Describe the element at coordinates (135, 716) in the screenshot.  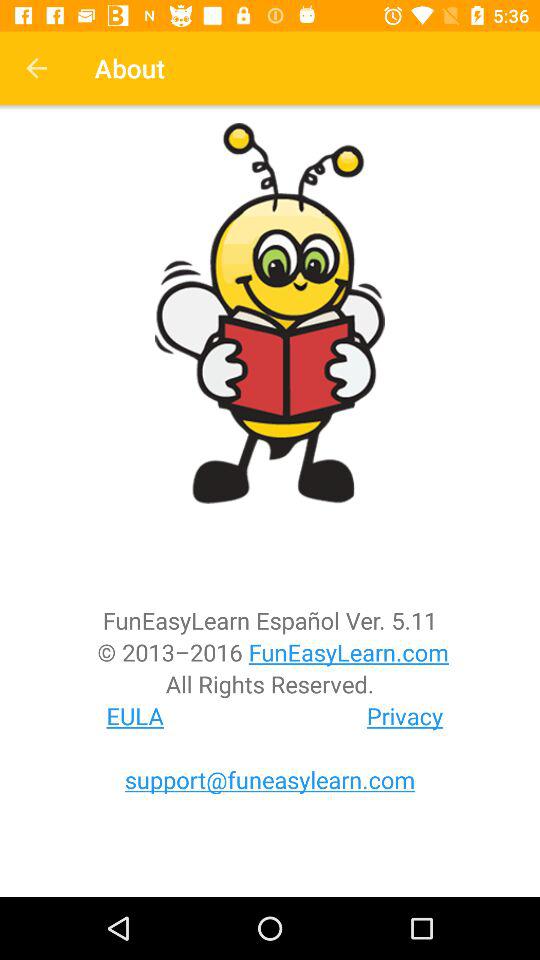
I see `tap the item at the bottom left corner` at that location.